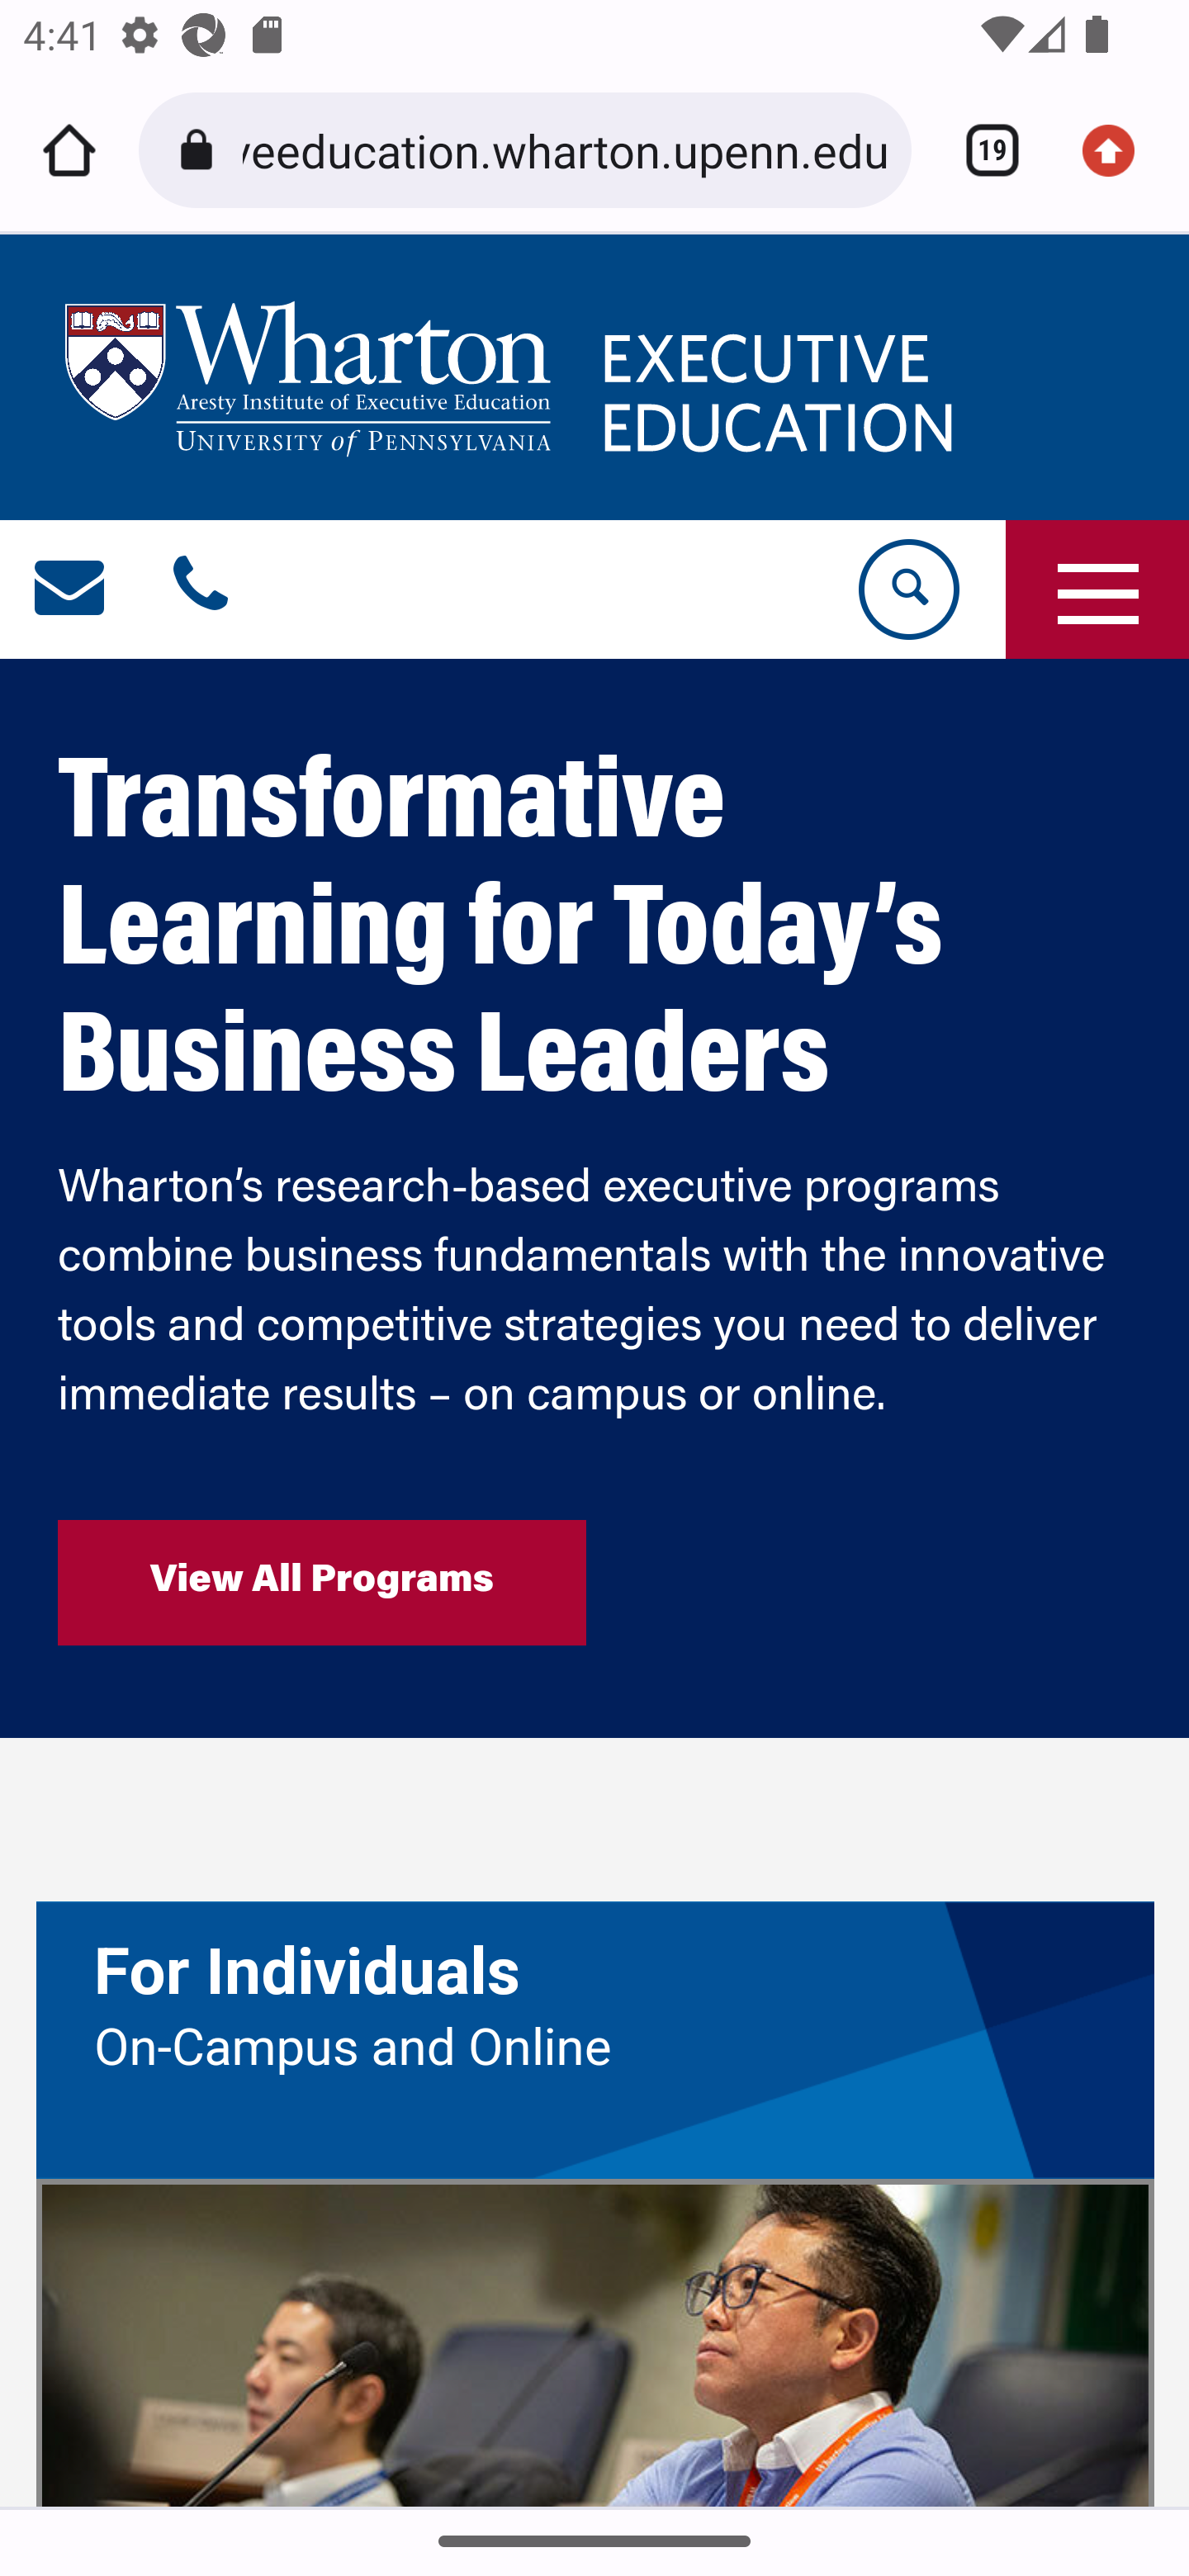 The width and height of the screenshot is (1189, 2576). What do you see at coordinates (71, 590) in the screenshot?
I see `` at bounding box center [71, 590].